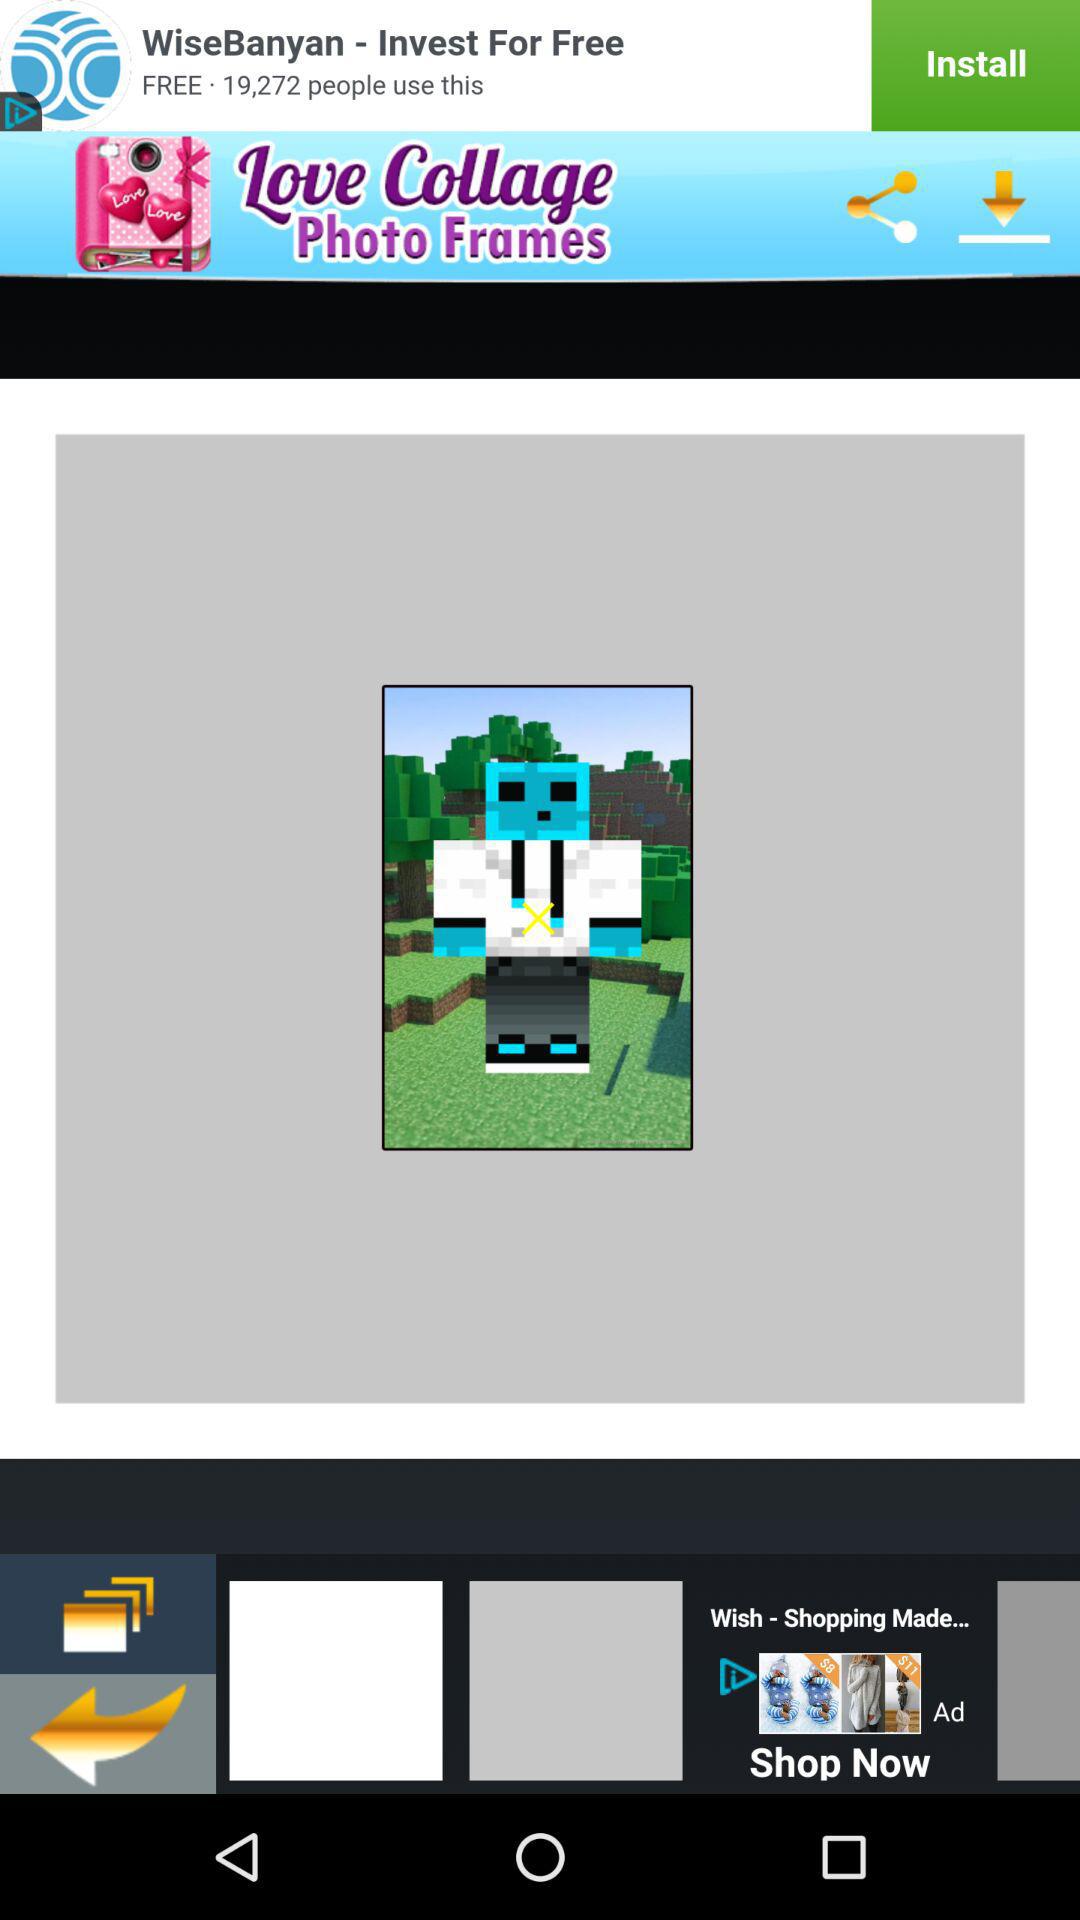 Image resolution: width=1080 pixels, height=1920 pixels. I want to click on share image, so click(881, 207).